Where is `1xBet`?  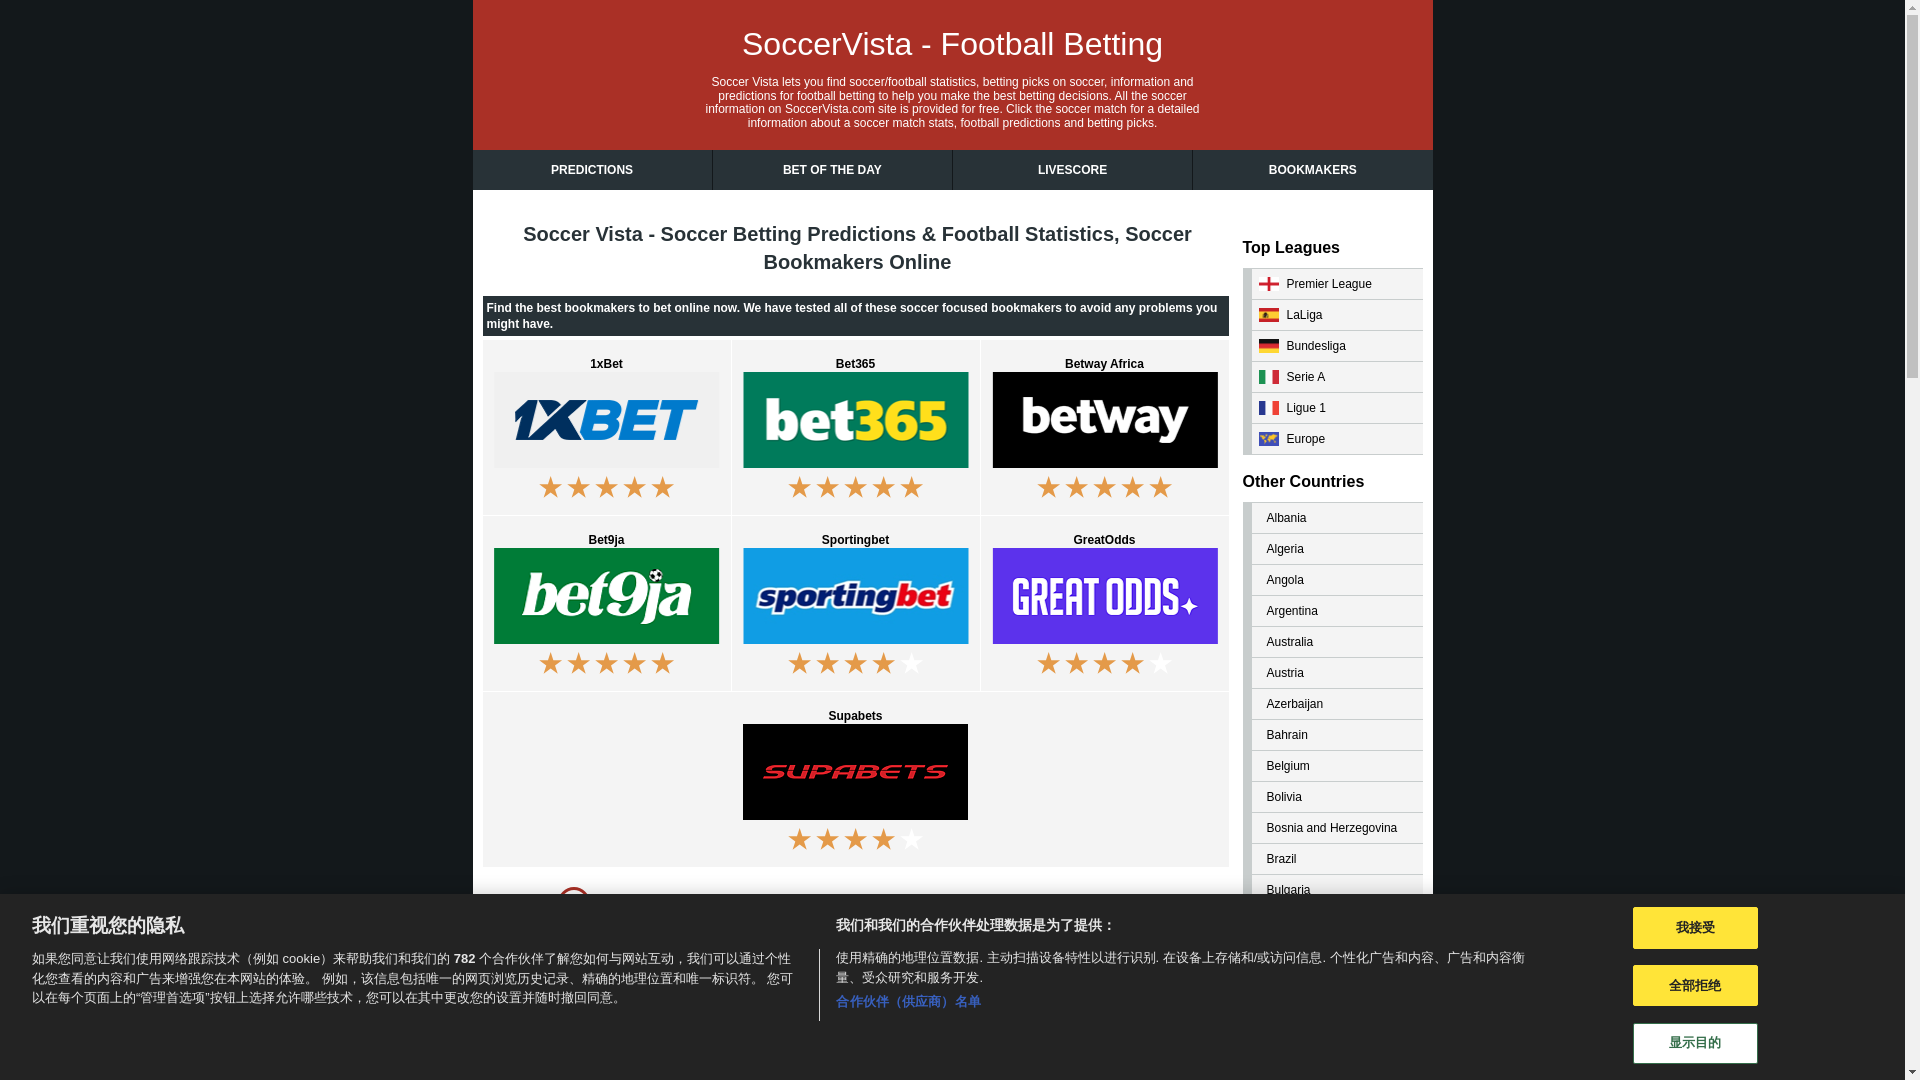 1xBet is located at coordinates (605, 428).